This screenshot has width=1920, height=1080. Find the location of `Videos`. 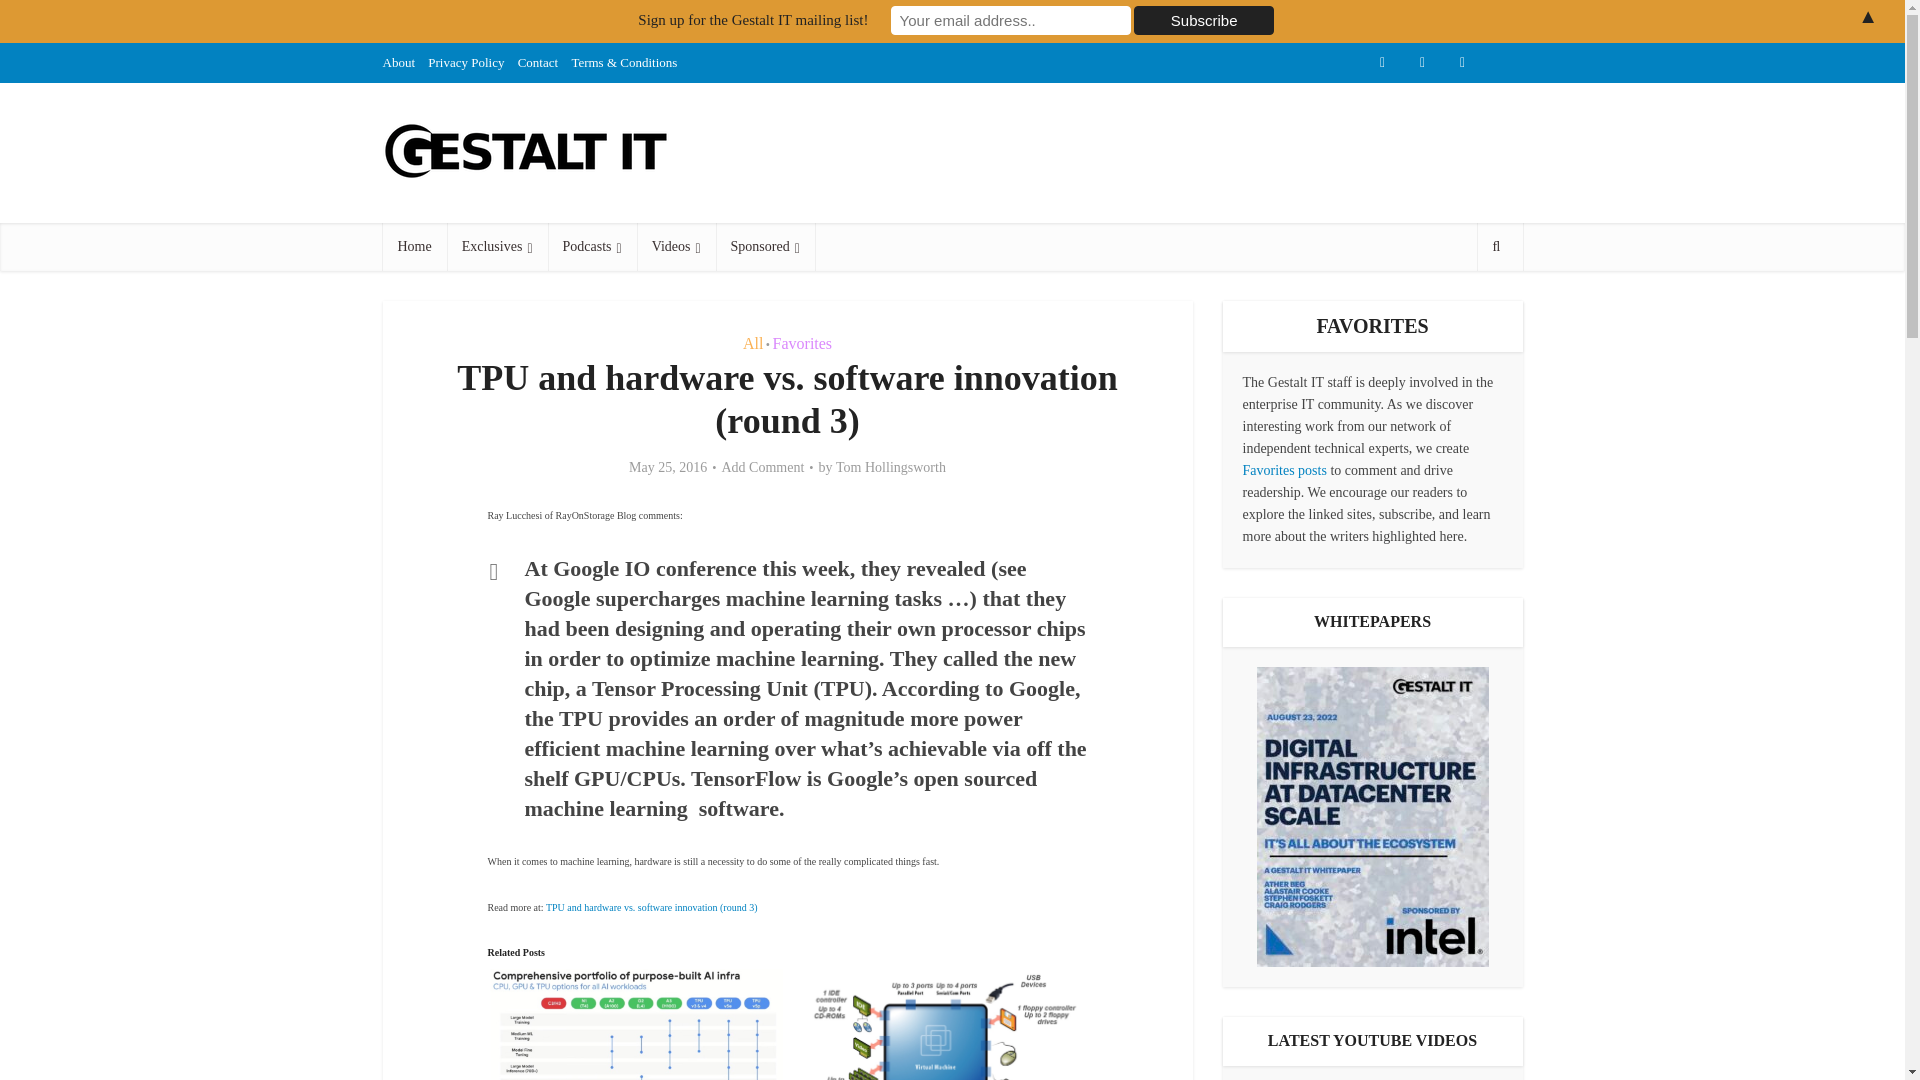

Videos is located at coordinates (676, 246).